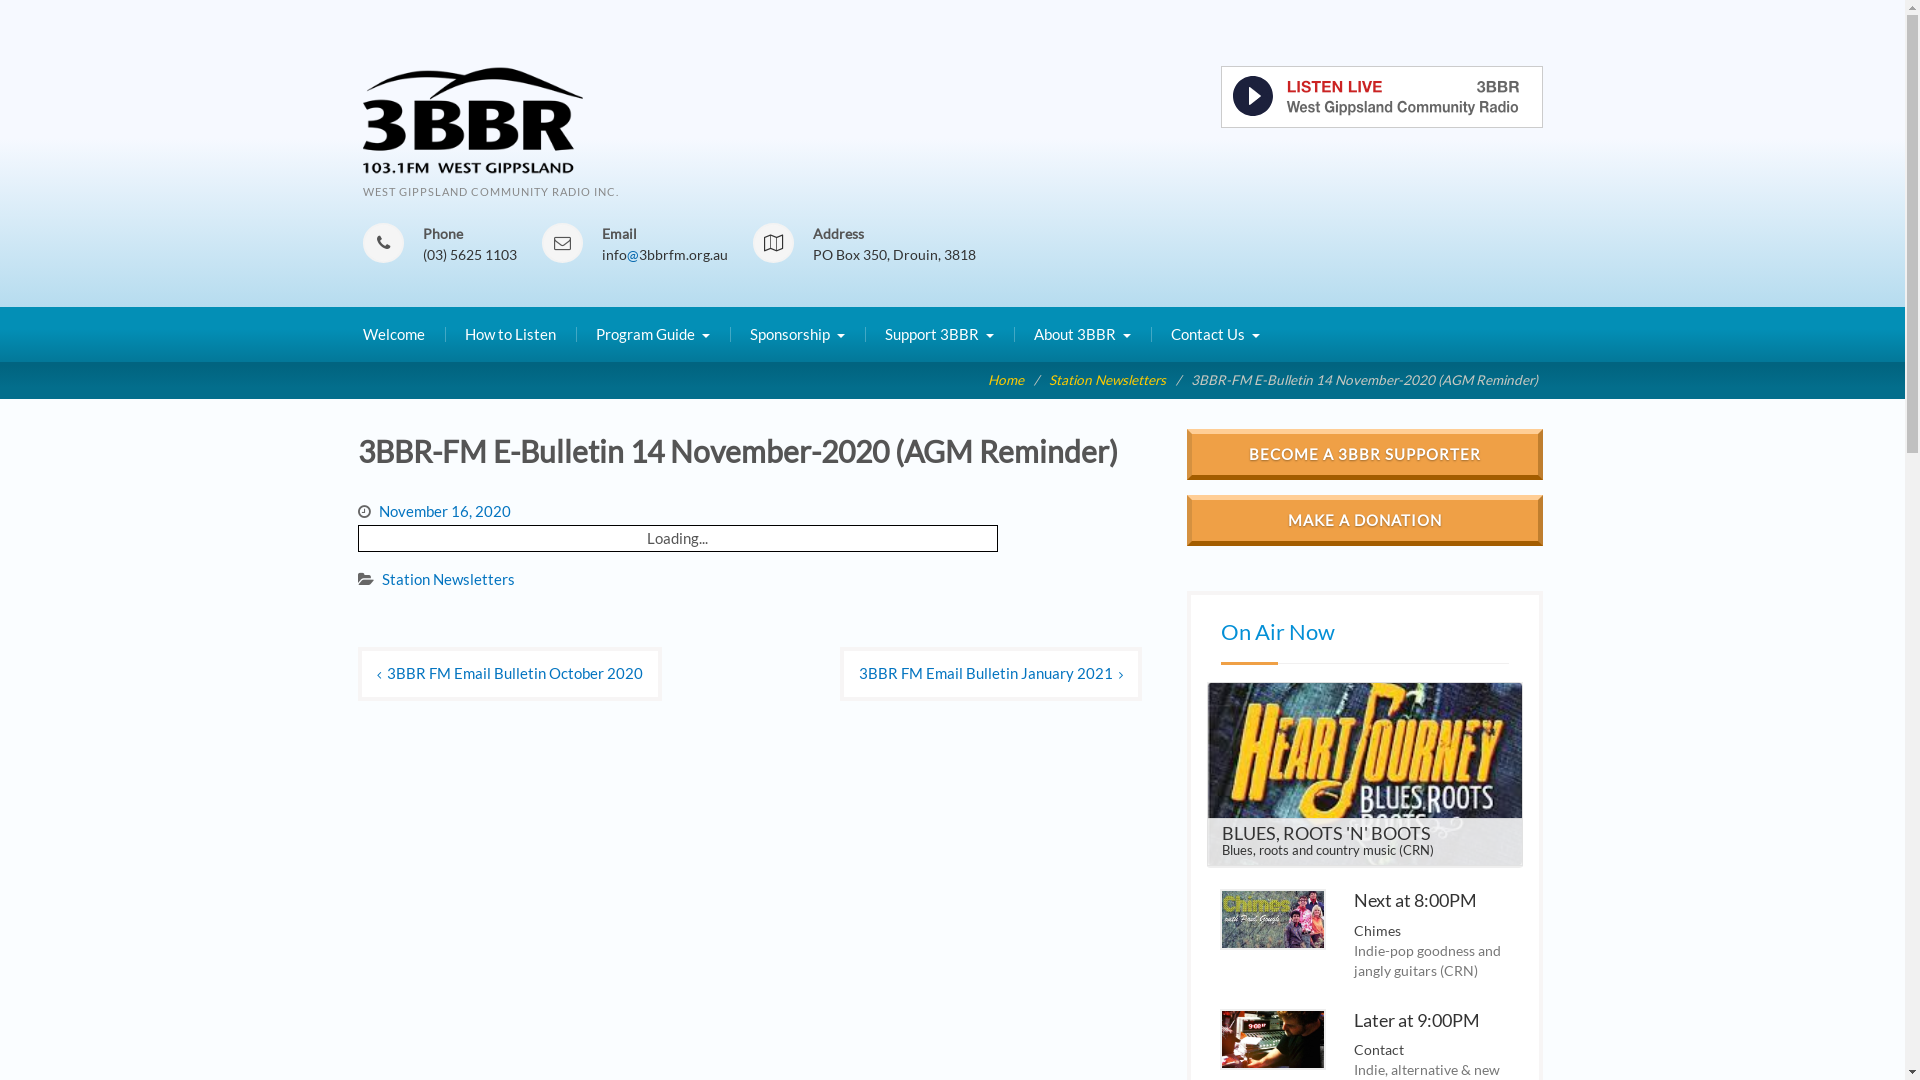  What do you see at coordinates (444, 511) in the screenshot?
I see `November 16, 2020` at bounding box center [444, 511].